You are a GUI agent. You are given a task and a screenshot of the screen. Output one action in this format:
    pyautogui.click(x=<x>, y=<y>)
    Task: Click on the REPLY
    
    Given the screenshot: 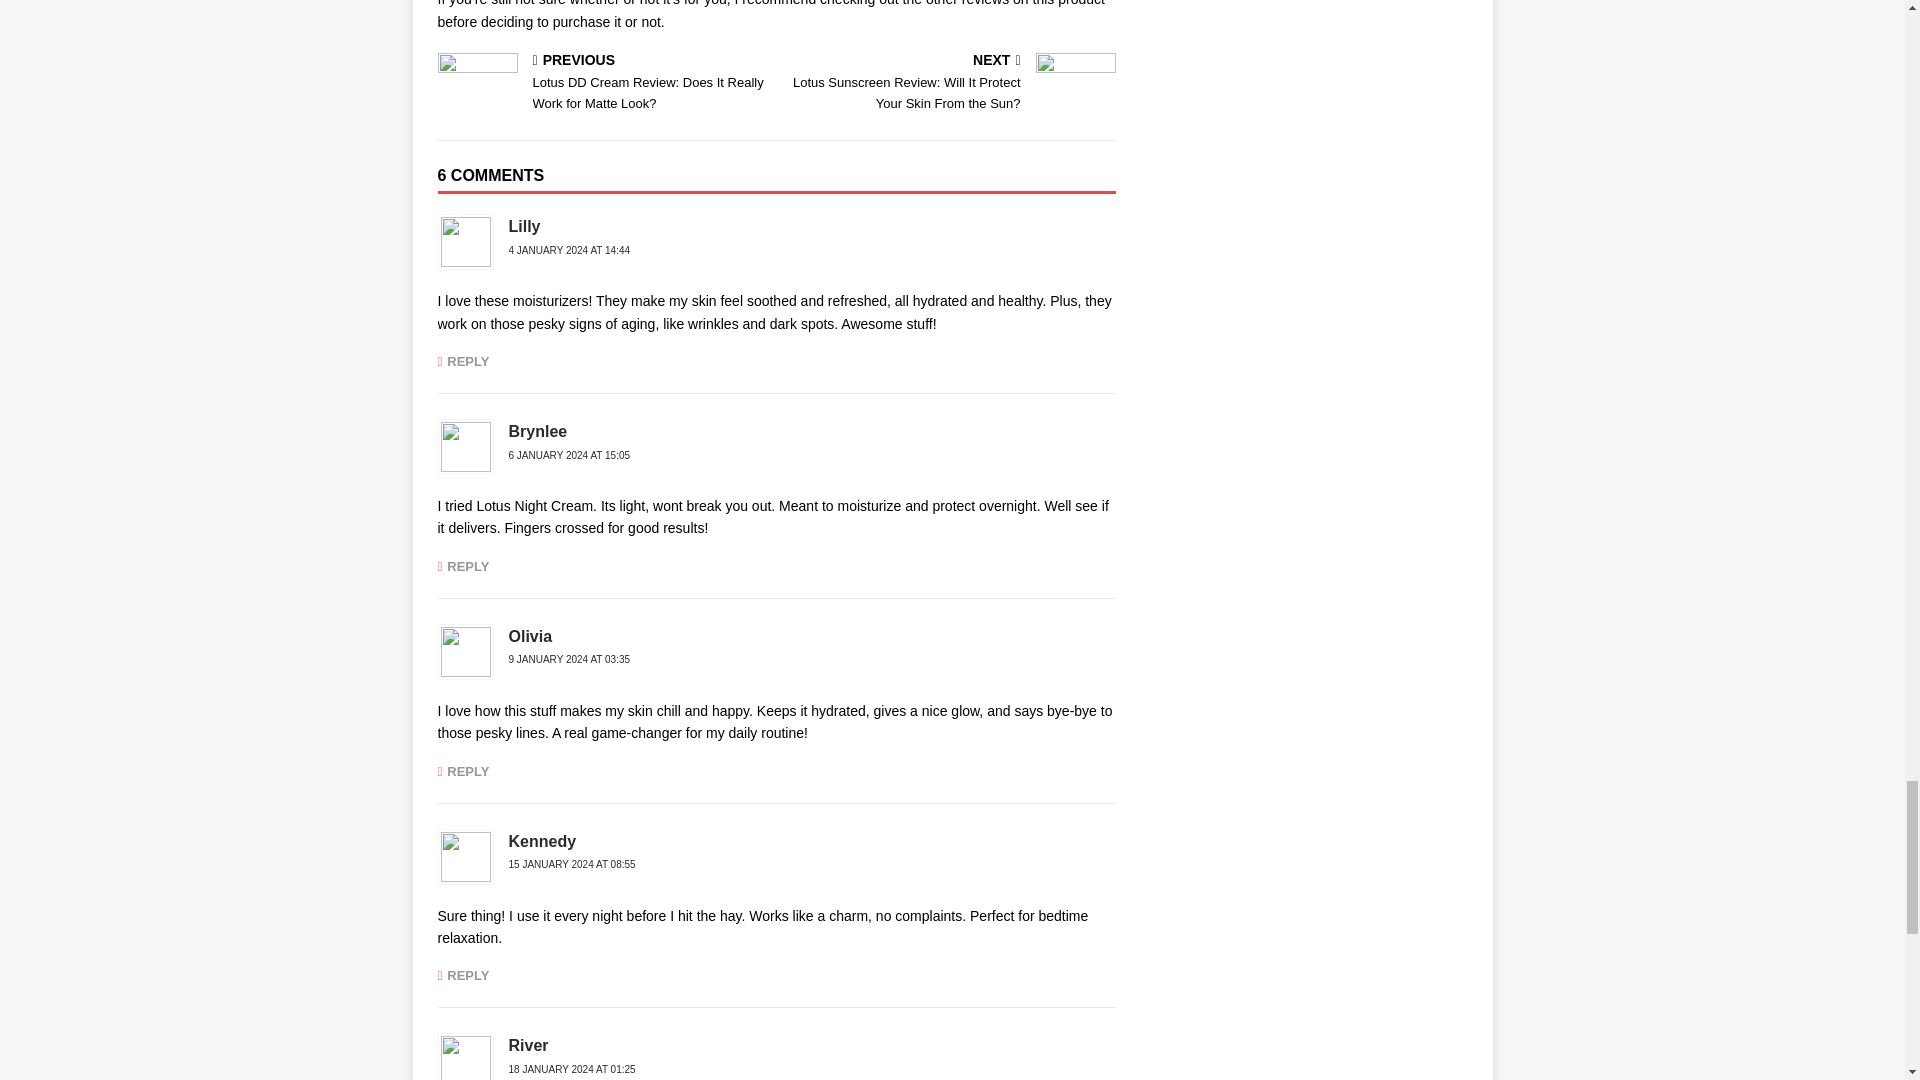 What is the action you would take?
    pyautogui.click(x=463, y=566)
    